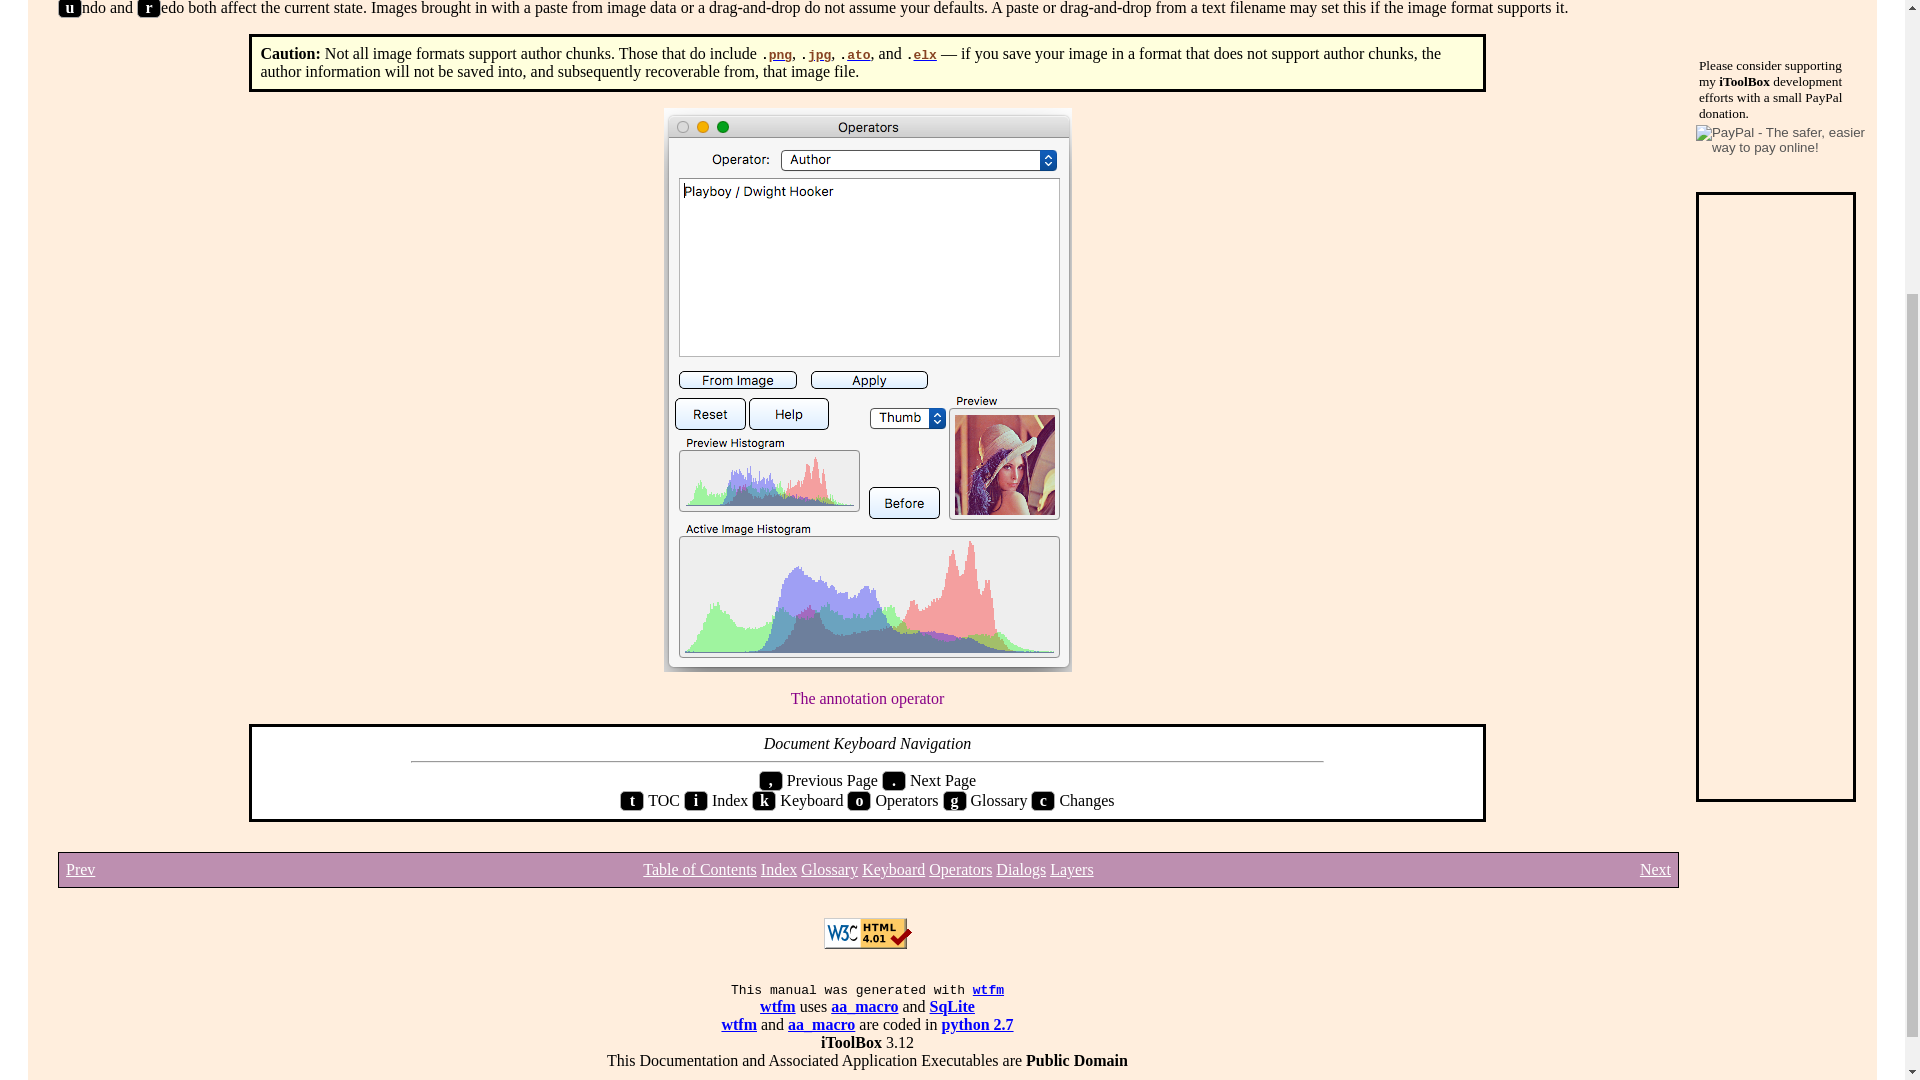  What do you see at coordinates (1072, 869) in the screenshot?
I see `Layers` at bounding box center [1072, 869].